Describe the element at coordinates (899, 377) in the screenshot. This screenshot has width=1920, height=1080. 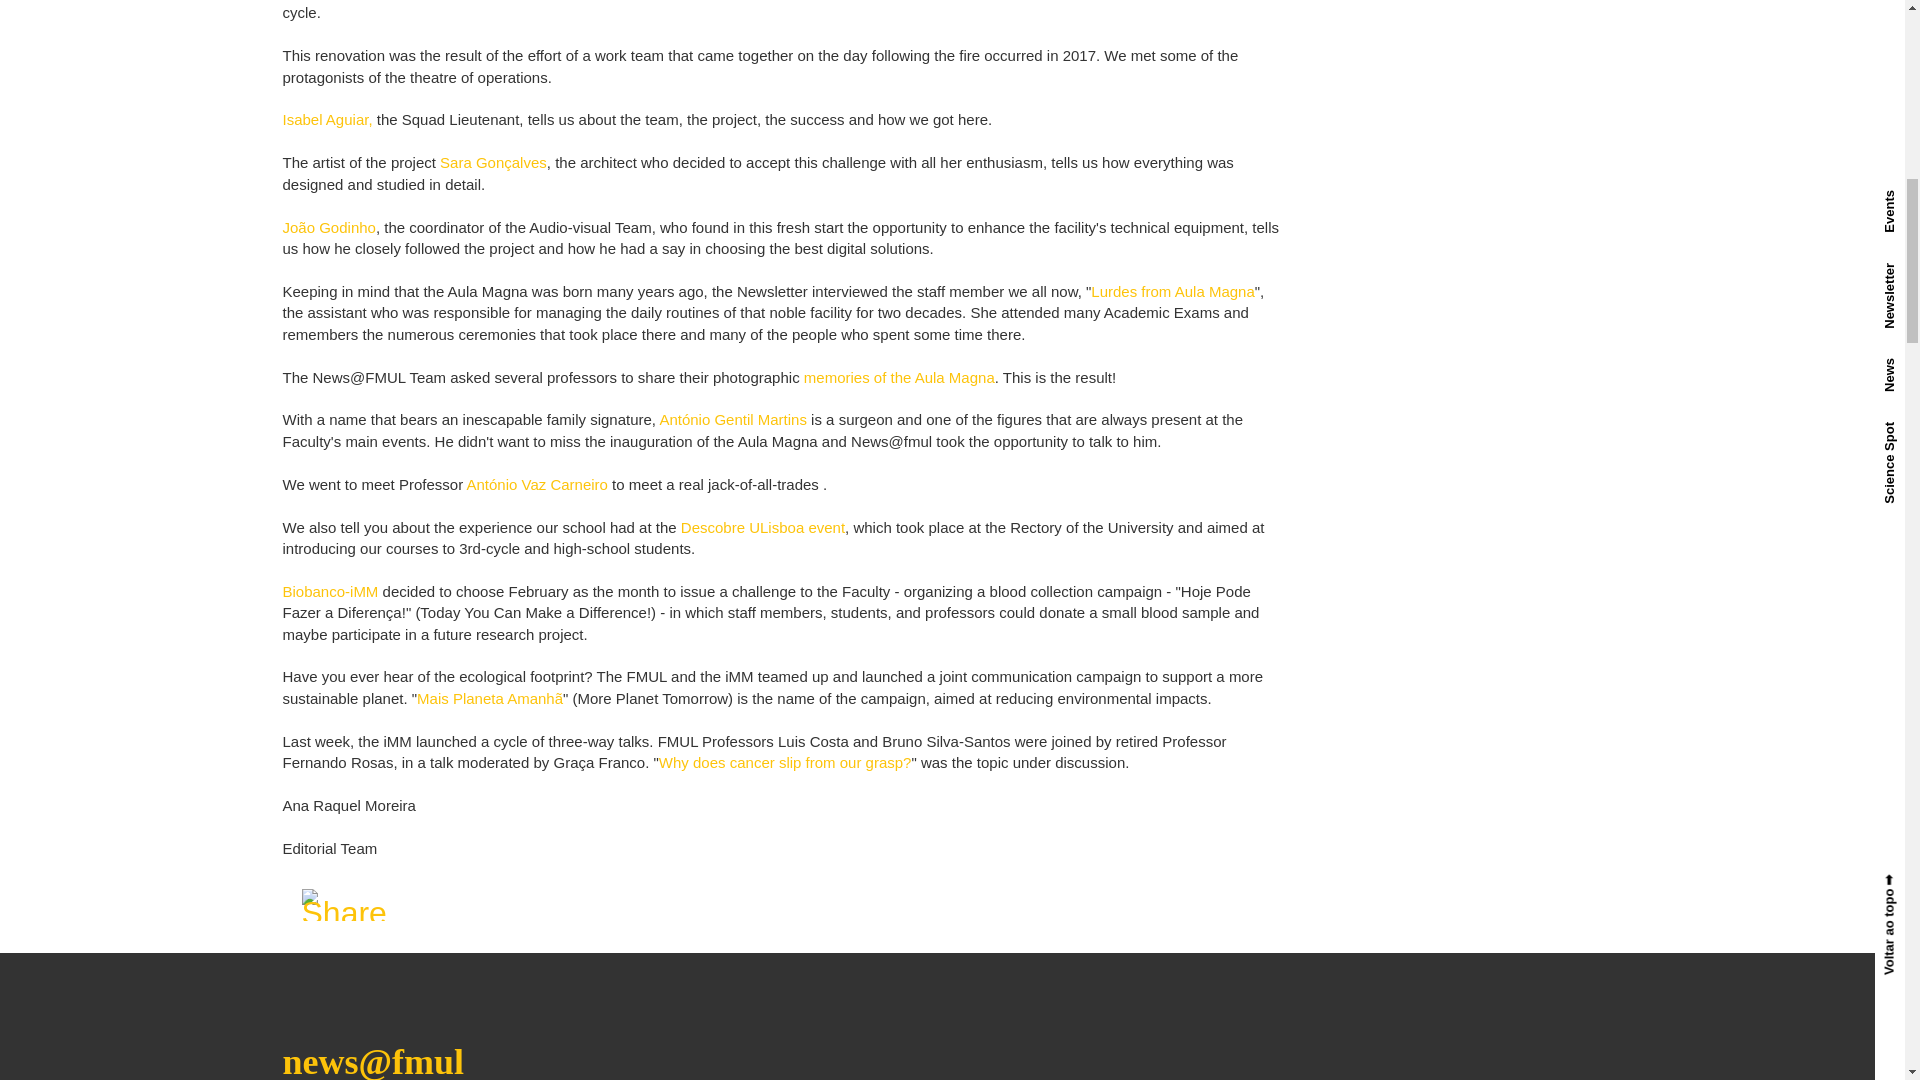
I see `memories of the Aula Magna` at that location.